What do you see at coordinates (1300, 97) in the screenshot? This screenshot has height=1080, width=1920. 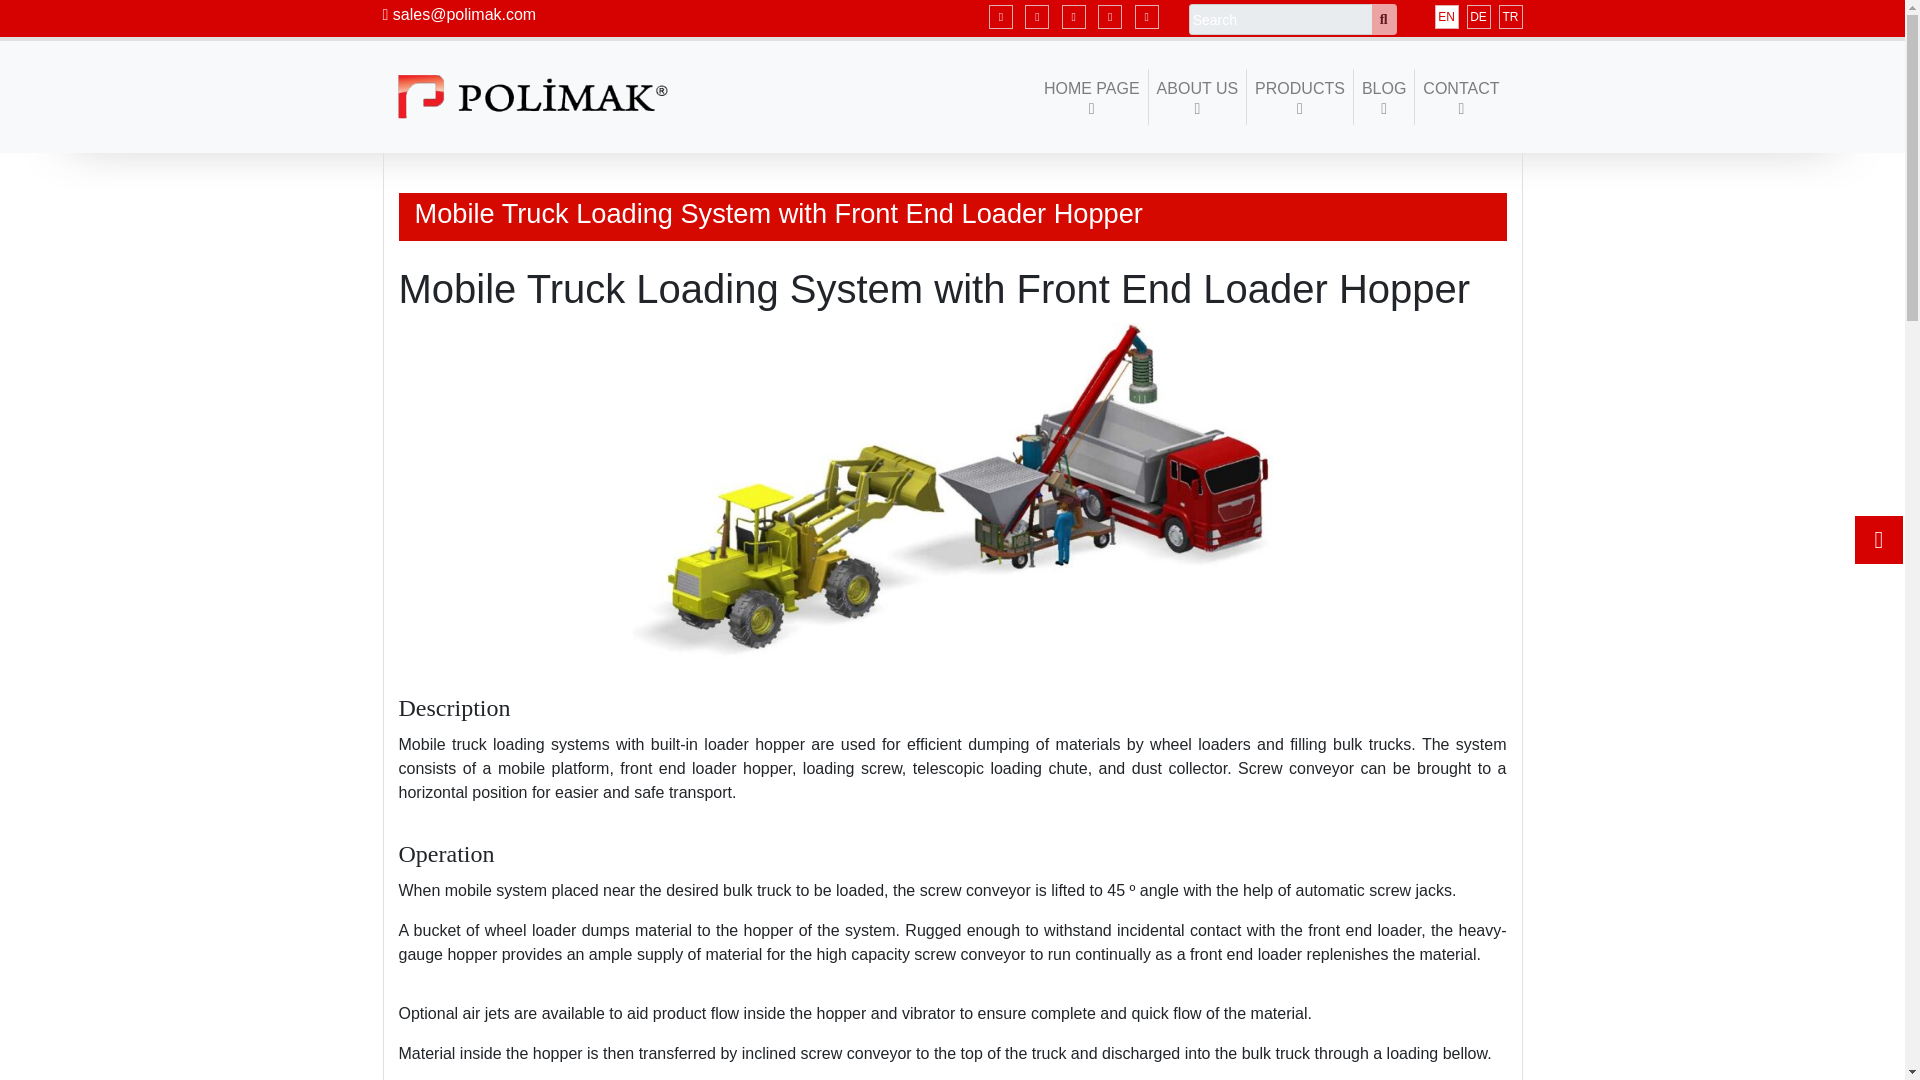 I see `PRODUCTS` at bounding box center [1300, 97].